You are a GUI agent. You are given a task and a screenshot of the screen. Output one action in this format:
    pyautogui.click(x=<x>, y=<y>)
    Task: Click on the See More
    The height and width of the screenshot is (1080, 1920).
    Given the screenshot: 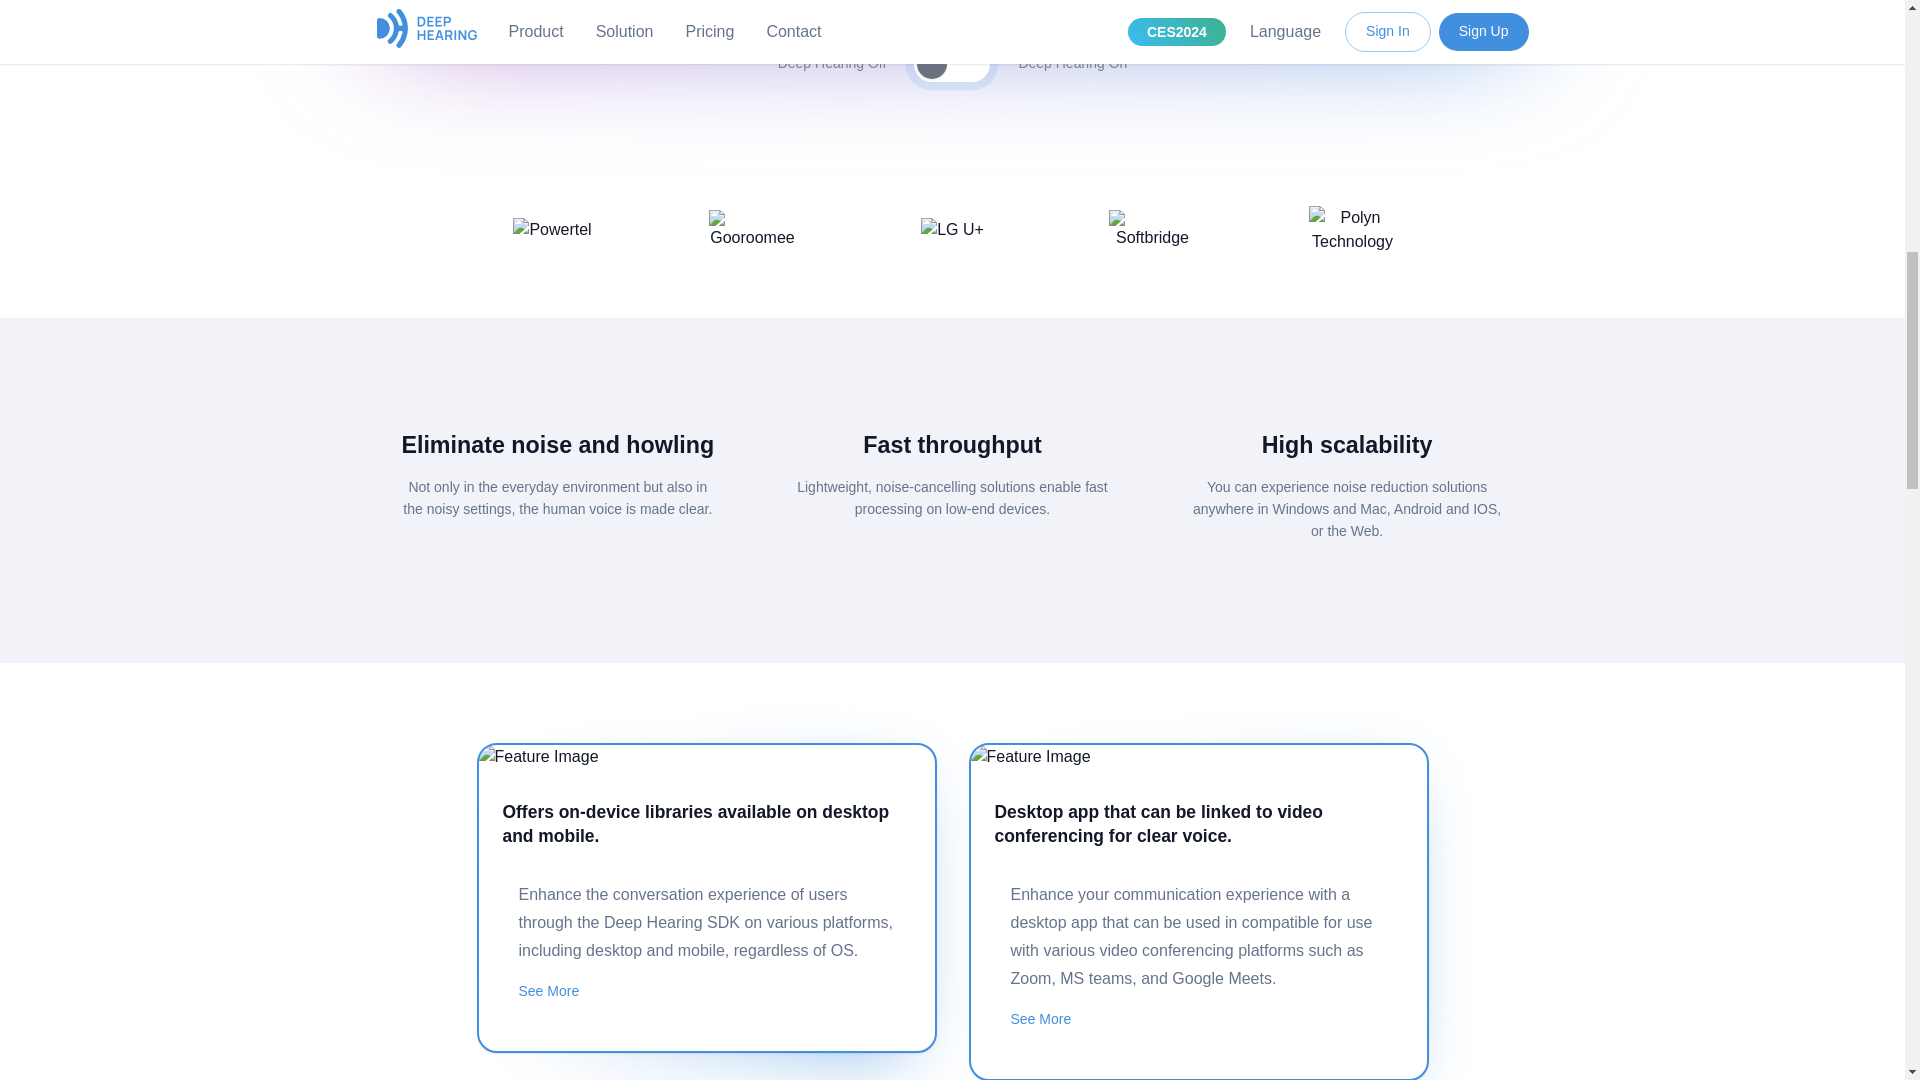 What is the action you would take?
    pyautogui.click(x=1198, y=1020)
    